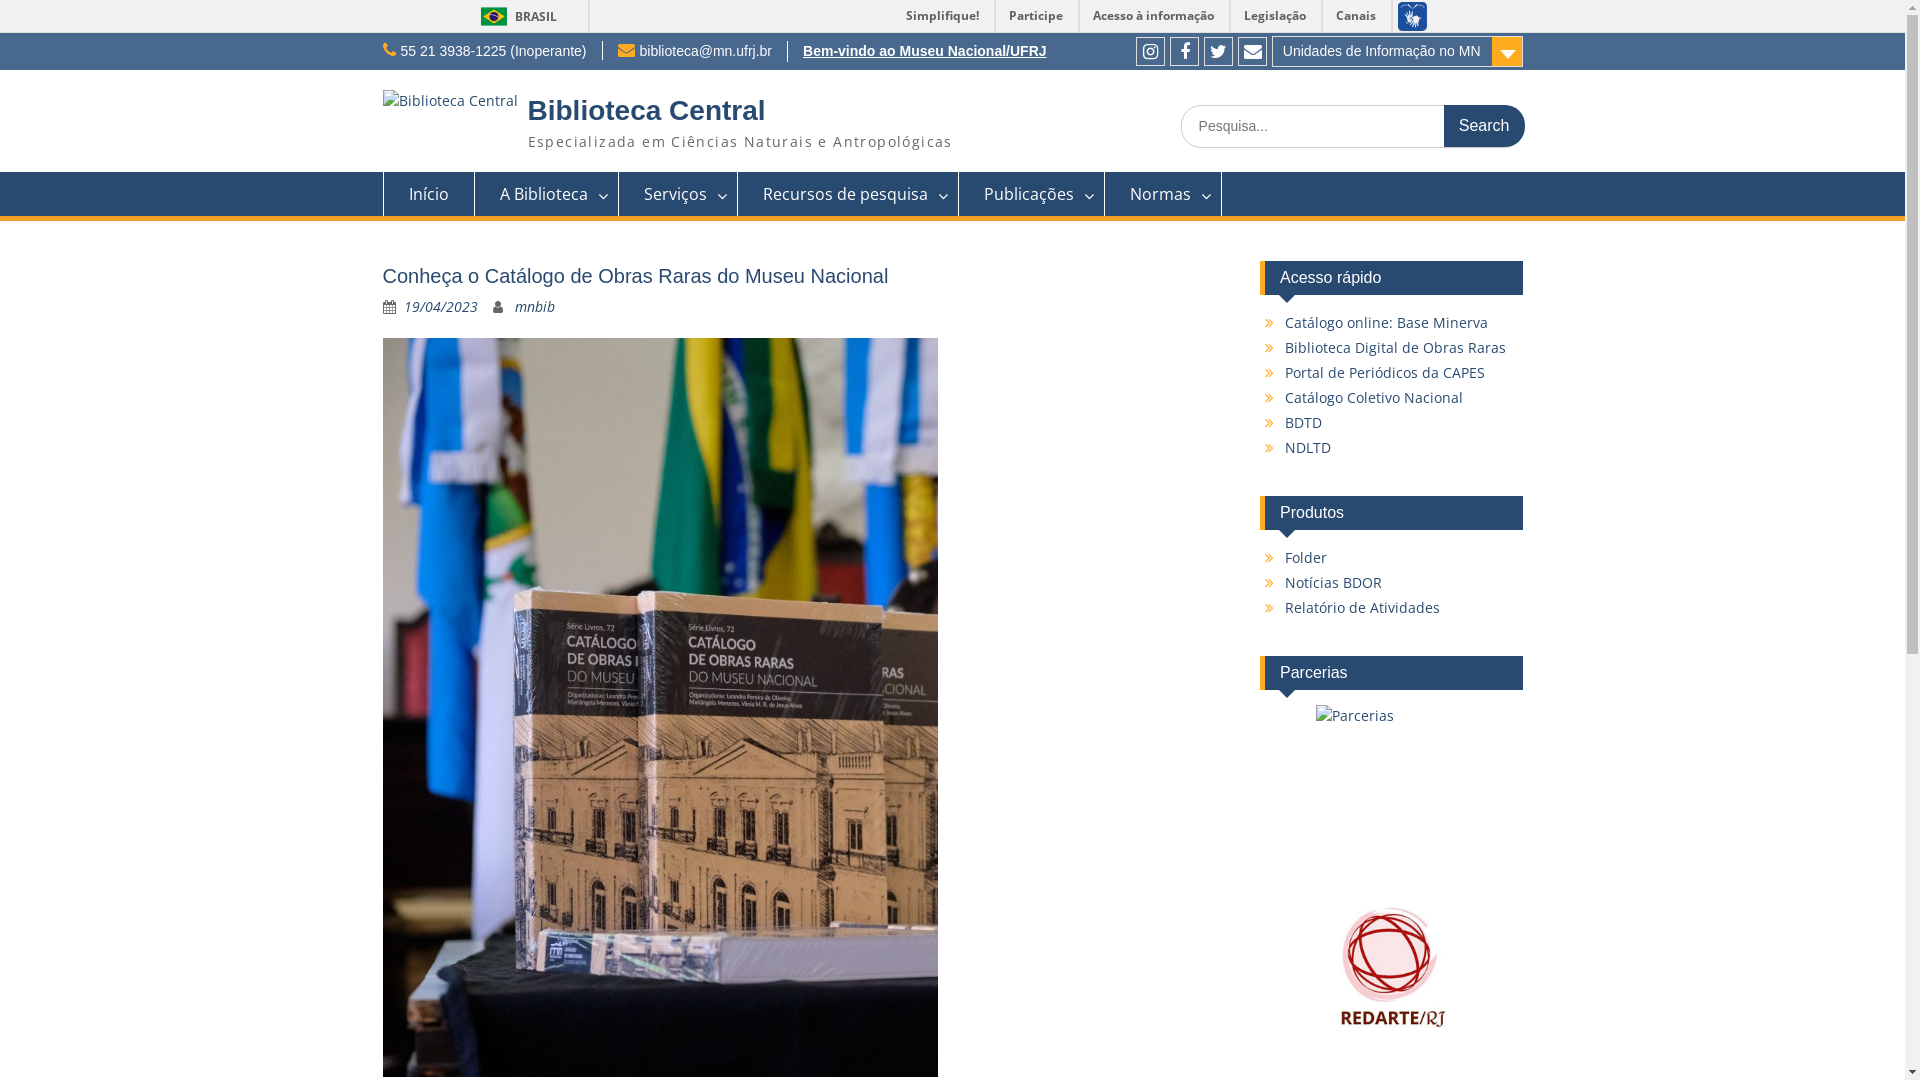 Image resolution: width=1920 pixels, height=1080 pixels. I want to click on Biblioteca Digital de Obras Raras, so click(1396, 348).